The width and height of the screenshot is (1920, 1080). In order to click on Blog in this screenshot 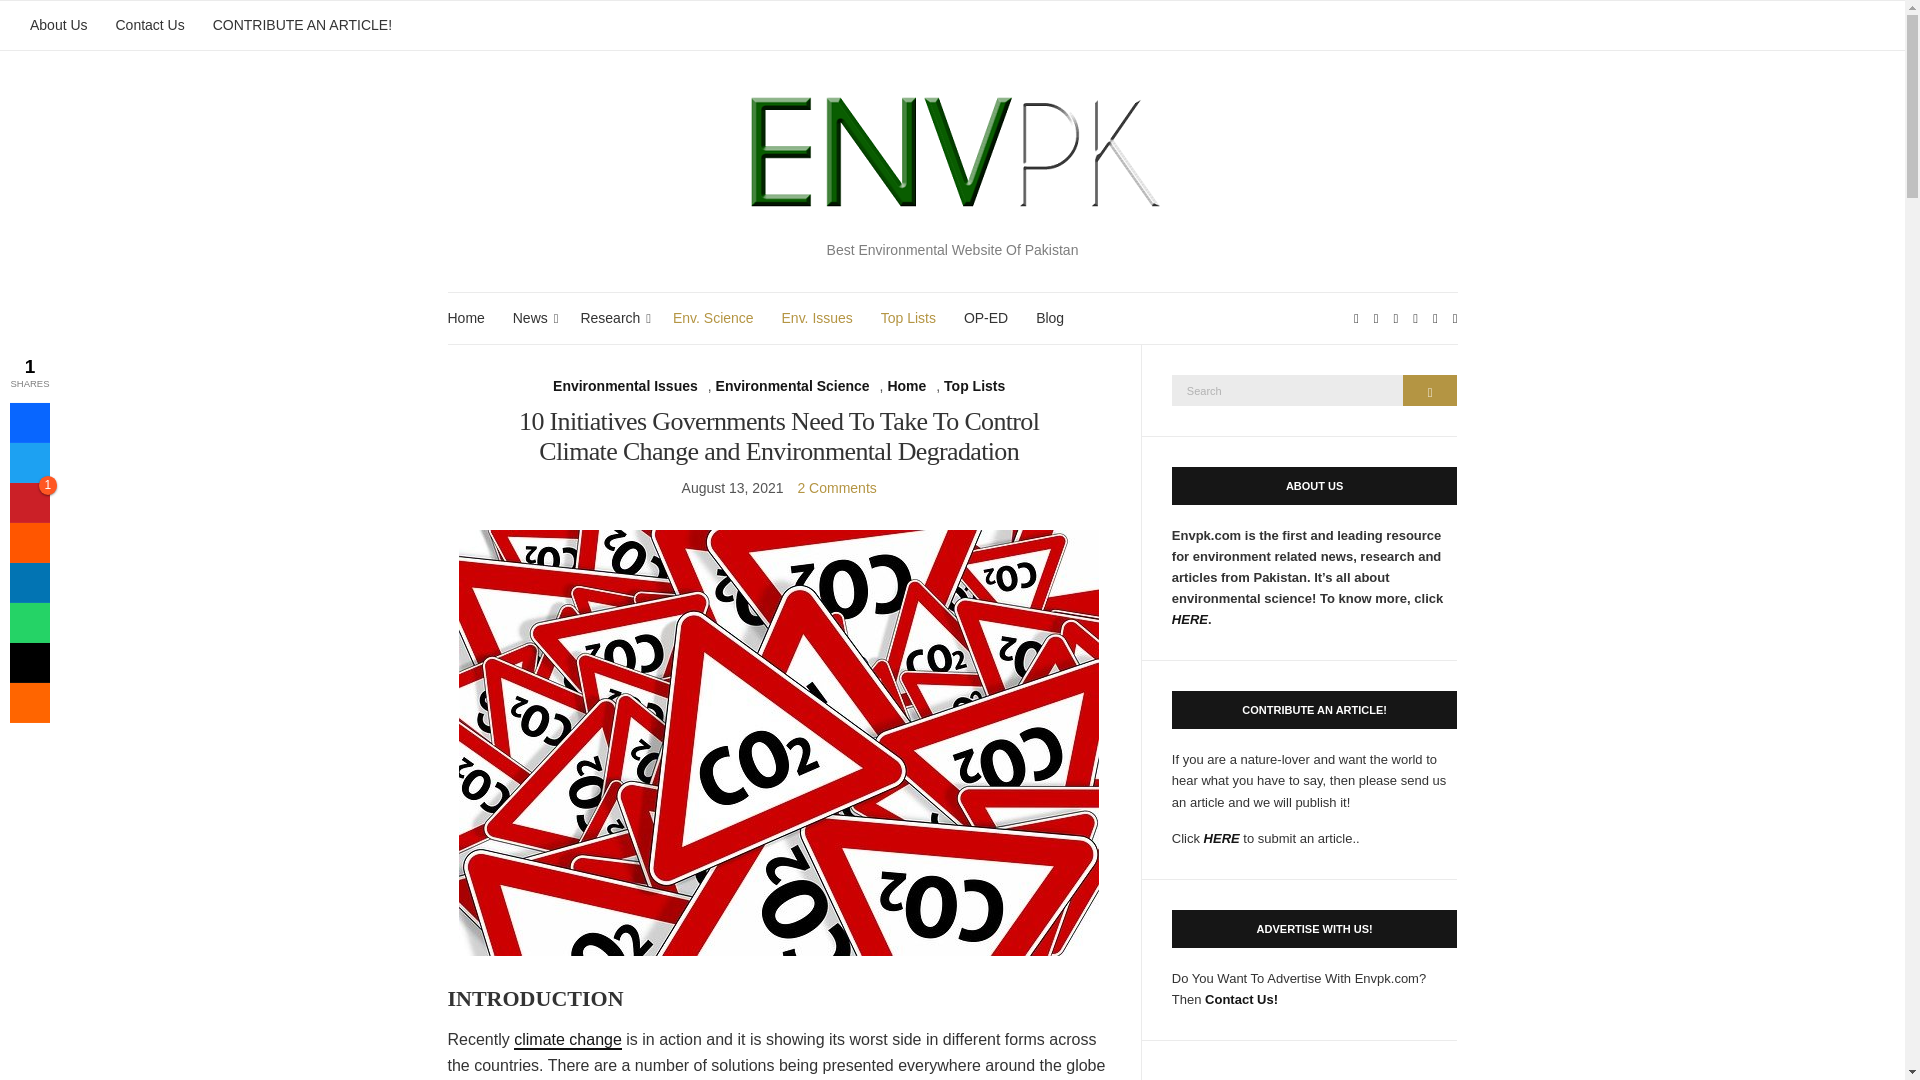, I will do `click(1050, 318)`.